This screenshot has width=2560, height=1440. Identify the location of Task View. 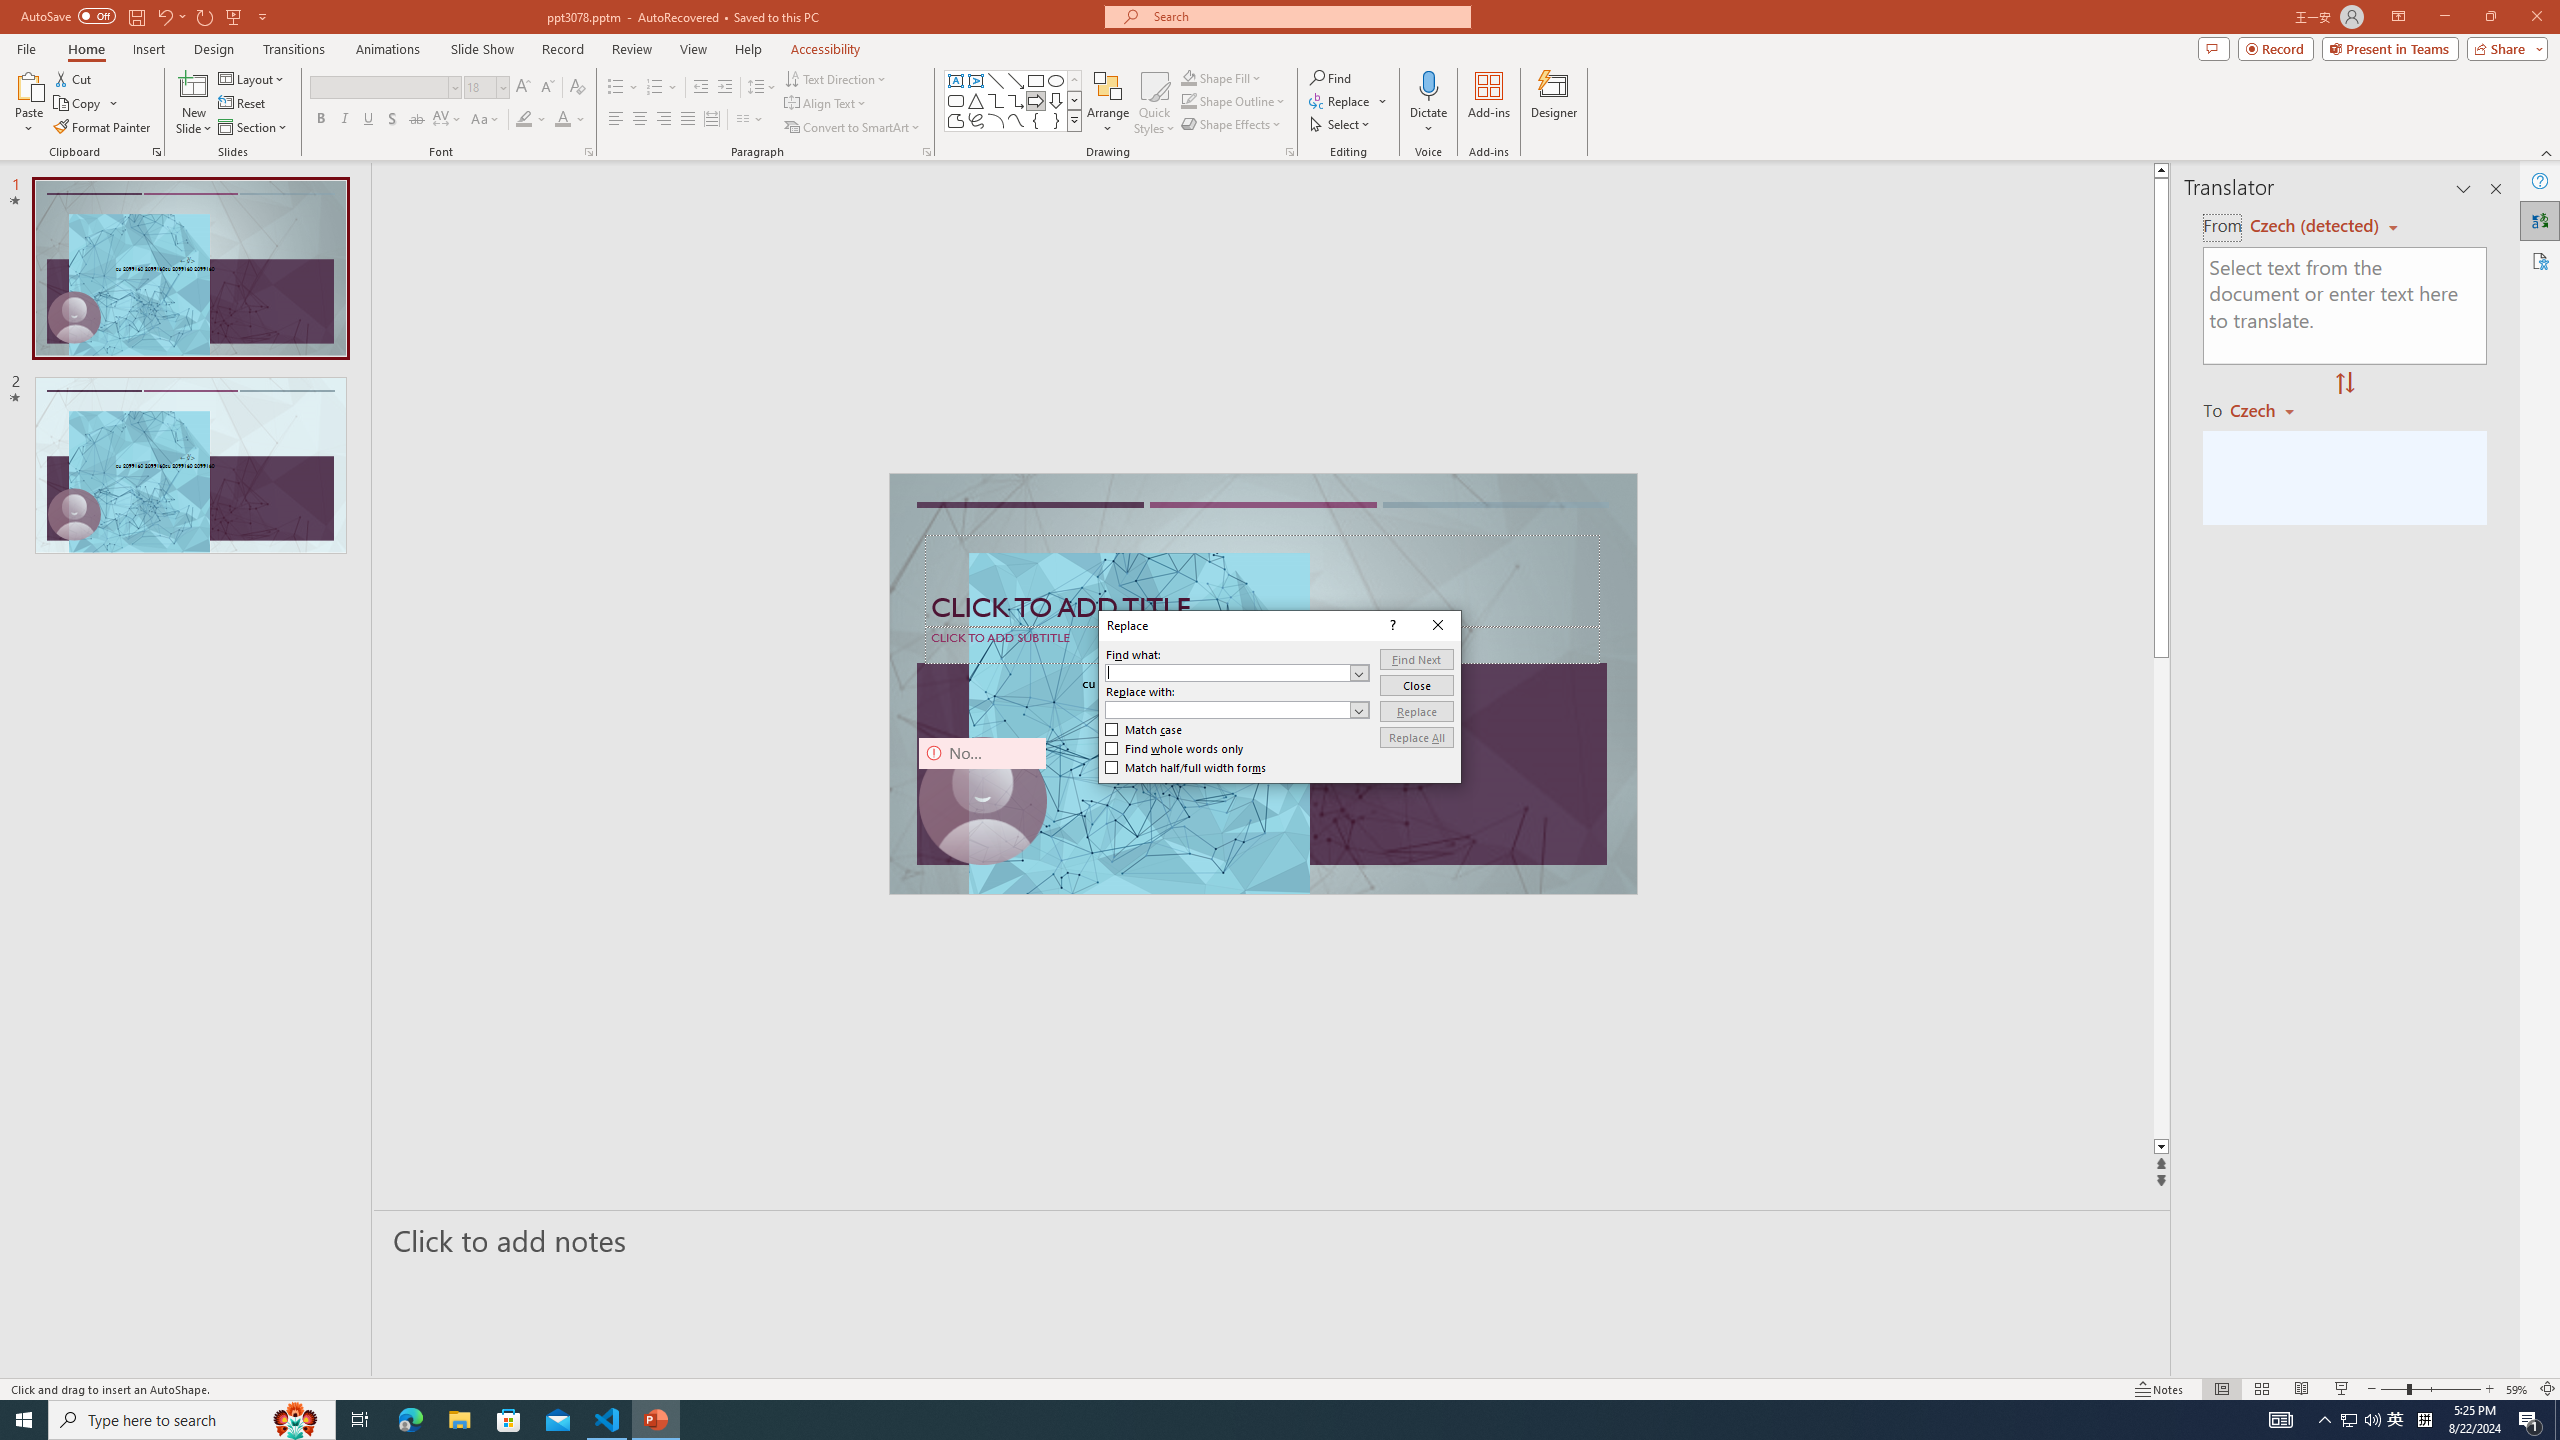
(360, 1420).